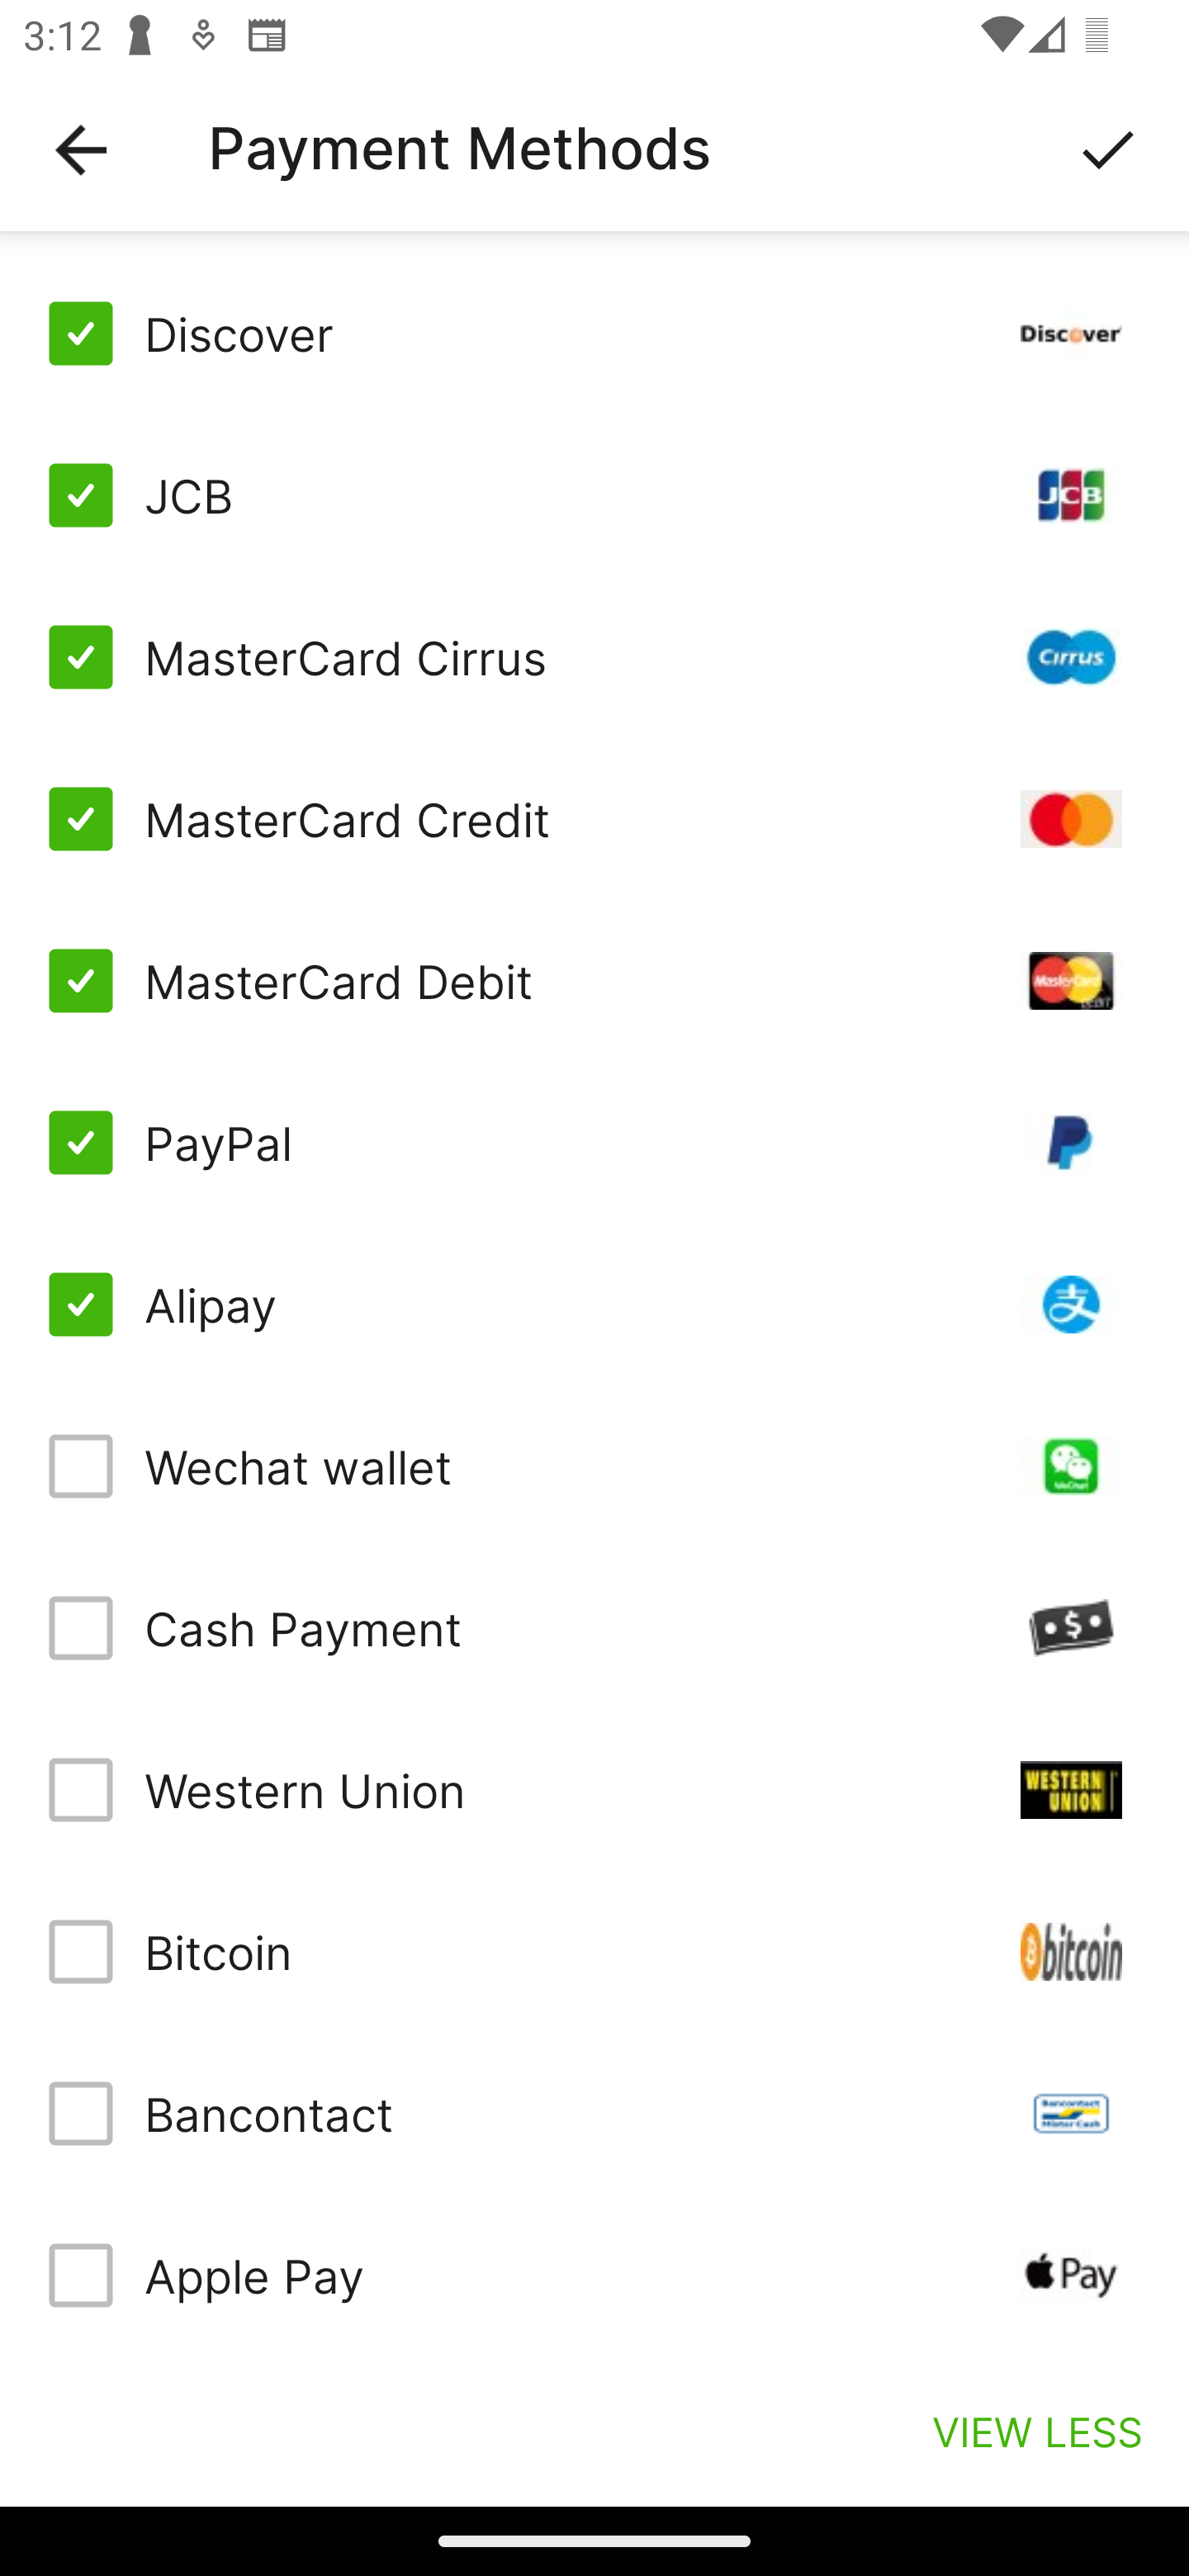 The height and width of the screenshot is (2576, 1189). What do you see at coordinates (594, 1788) in the screenshot?
I see `Western Union` at bounding box center [594, 1788].